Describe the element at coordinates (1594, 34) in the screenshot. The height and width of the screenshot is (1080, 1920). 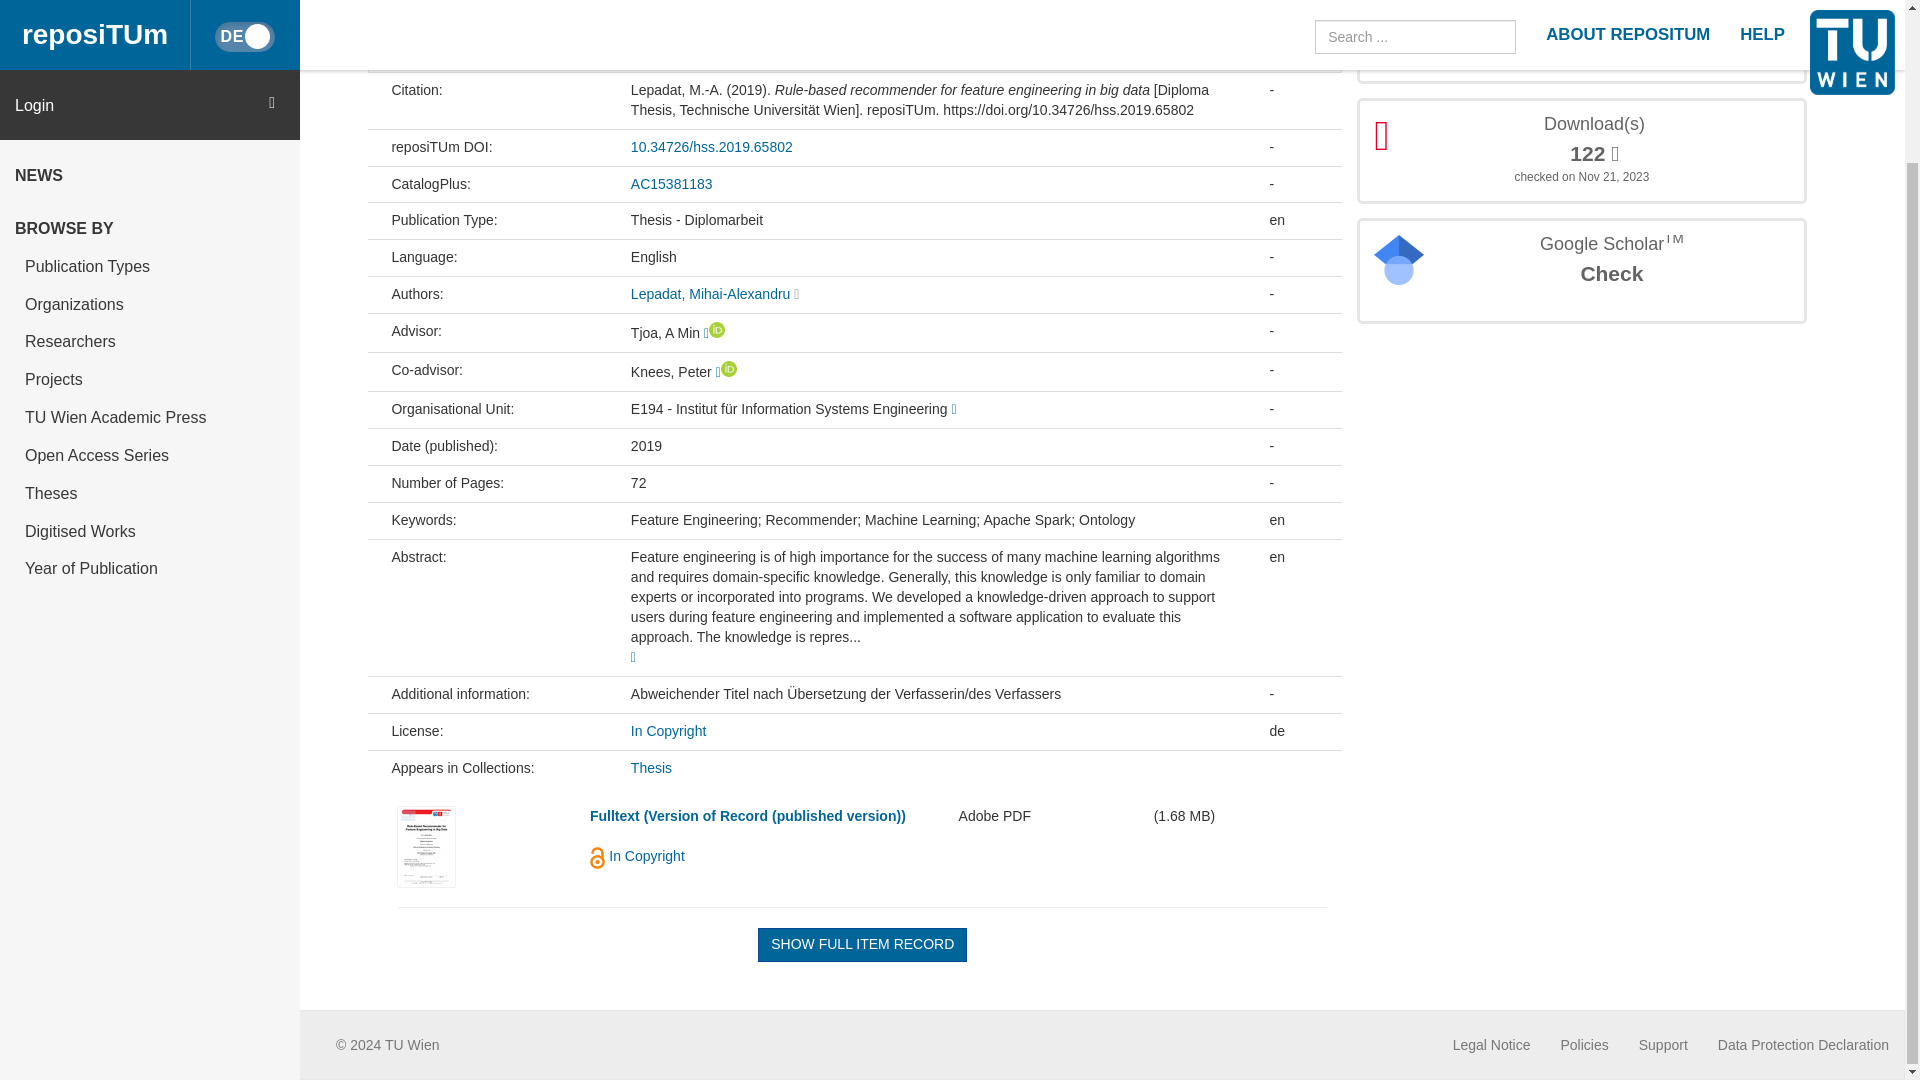
I see `385` at that location.